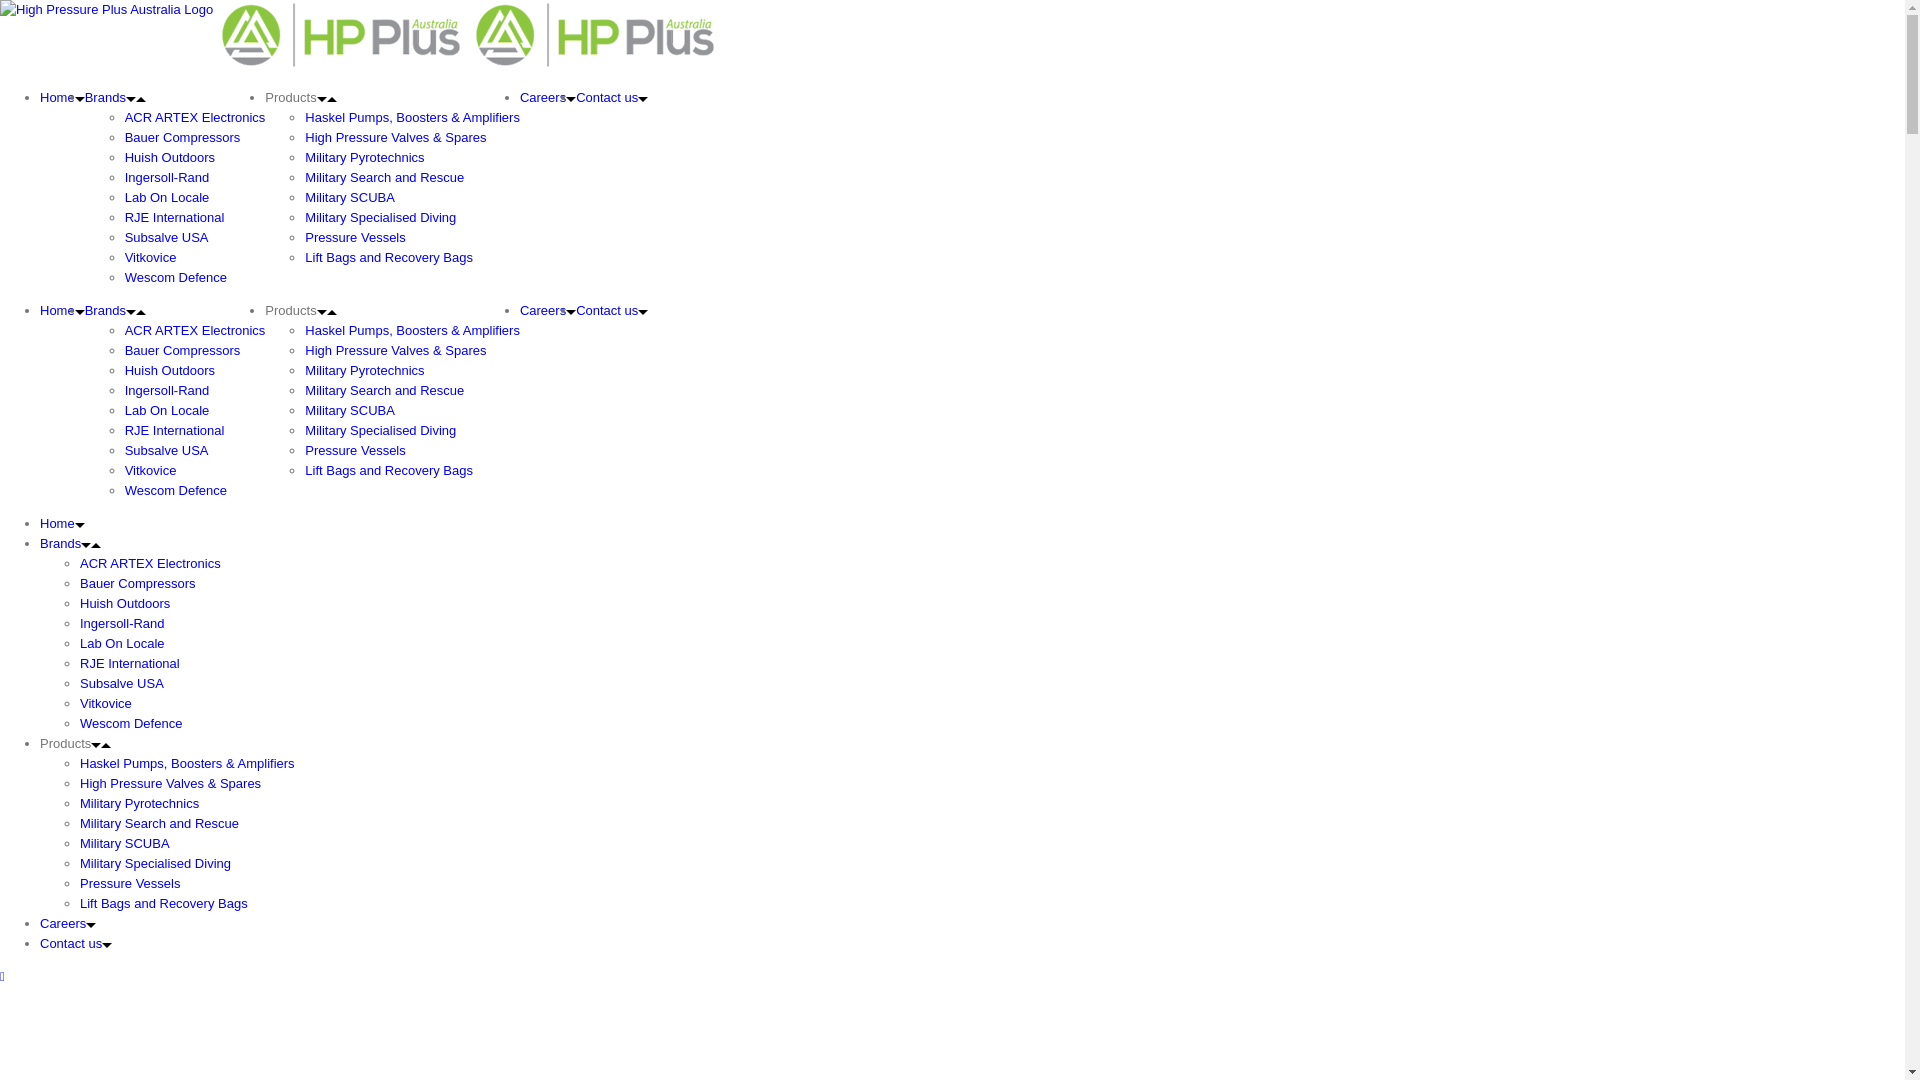 The height and width of the screenshot is (1080, 1920). I want to click on Lab On Locale, so click(168, 410).